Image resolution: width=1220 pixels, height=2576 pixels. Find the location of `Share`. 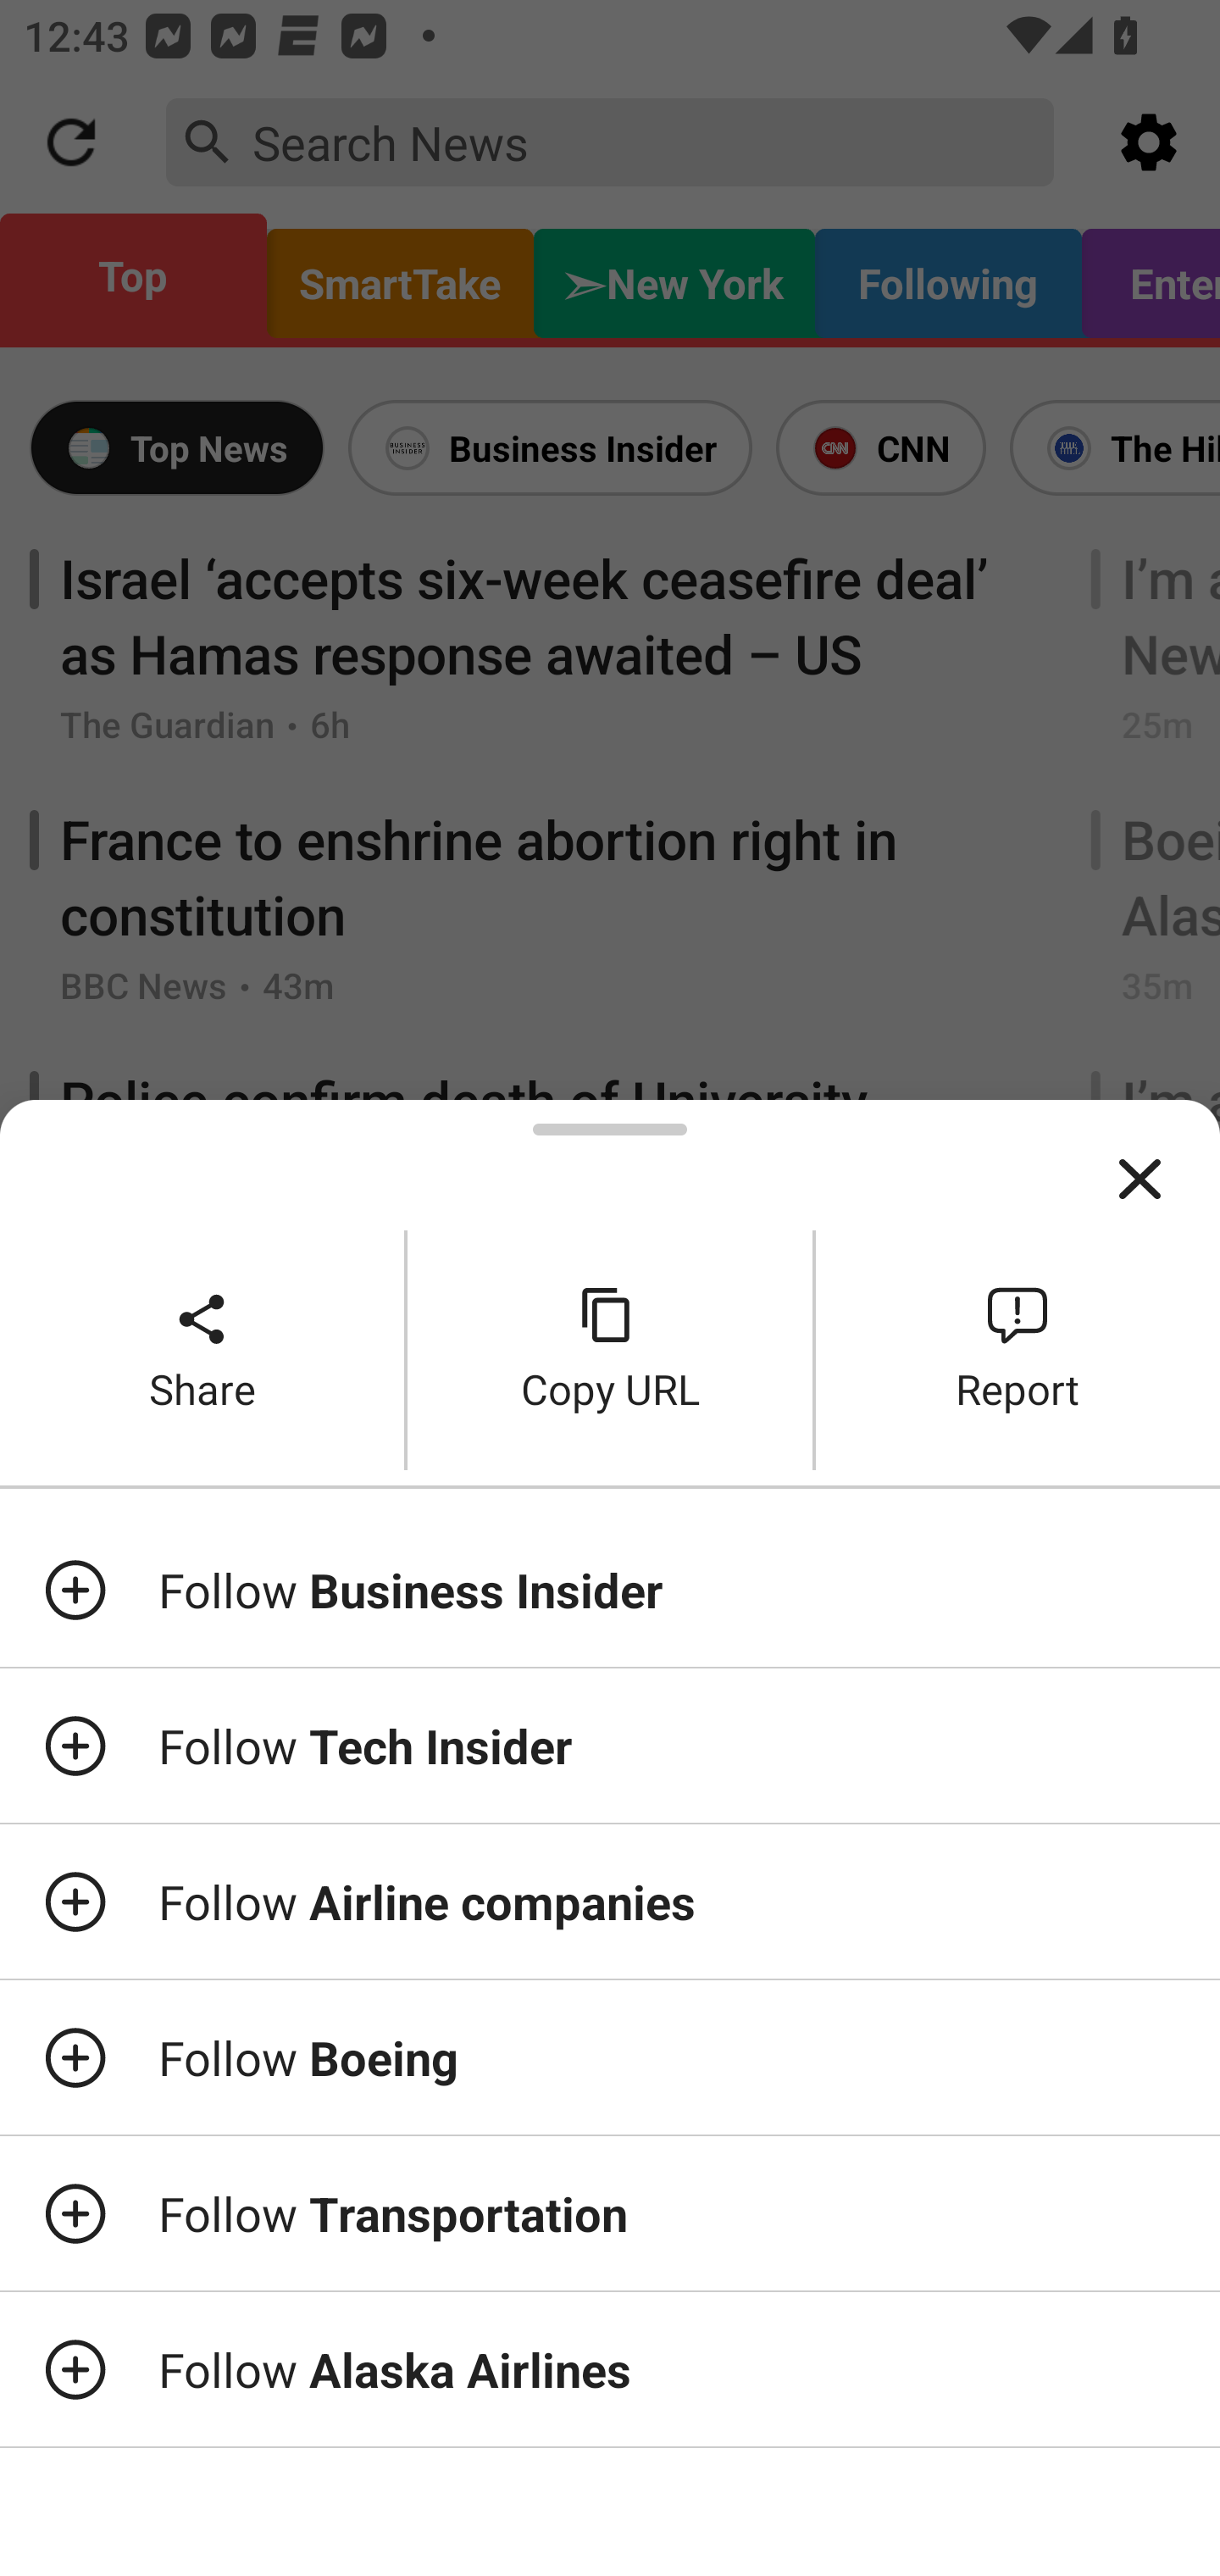

Share is located at coordinates (202, 1351).